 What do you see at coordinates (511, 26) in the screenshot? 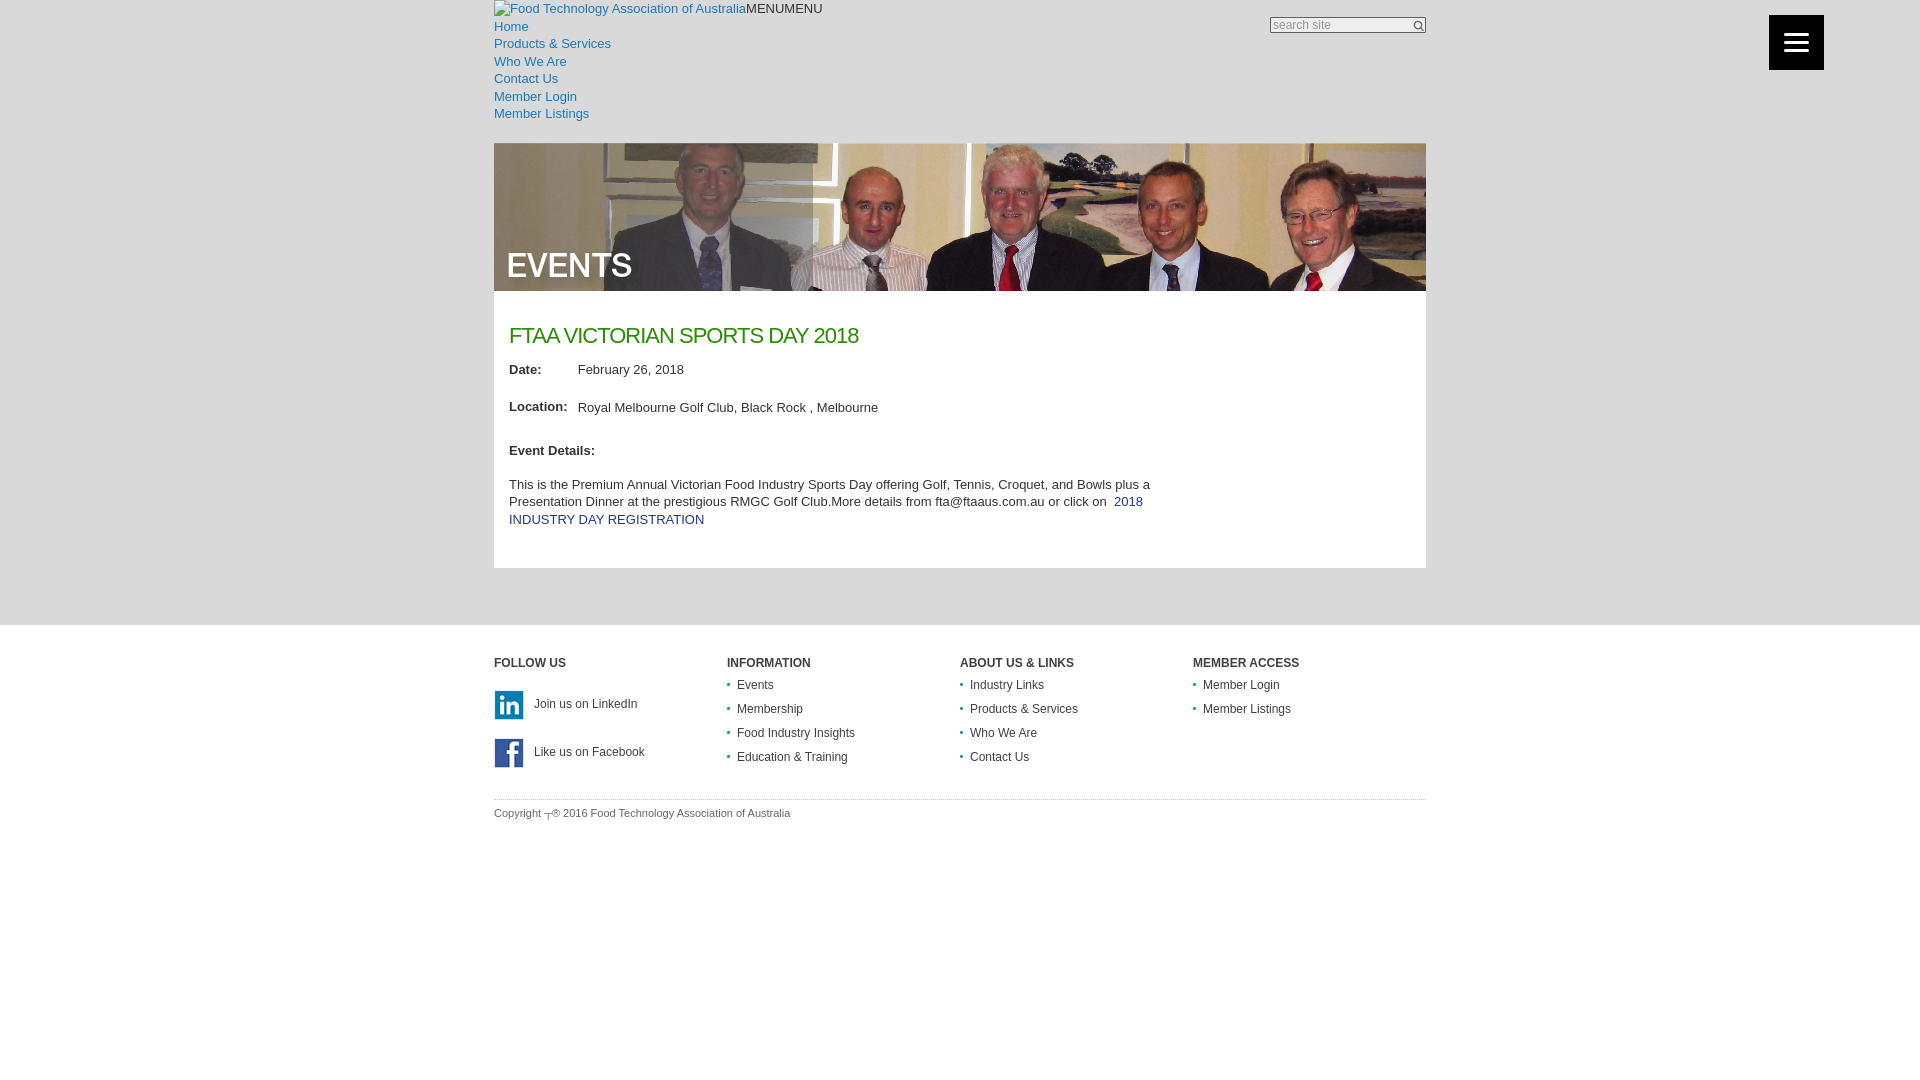
I see `Home` at bounding box center [511, 26].